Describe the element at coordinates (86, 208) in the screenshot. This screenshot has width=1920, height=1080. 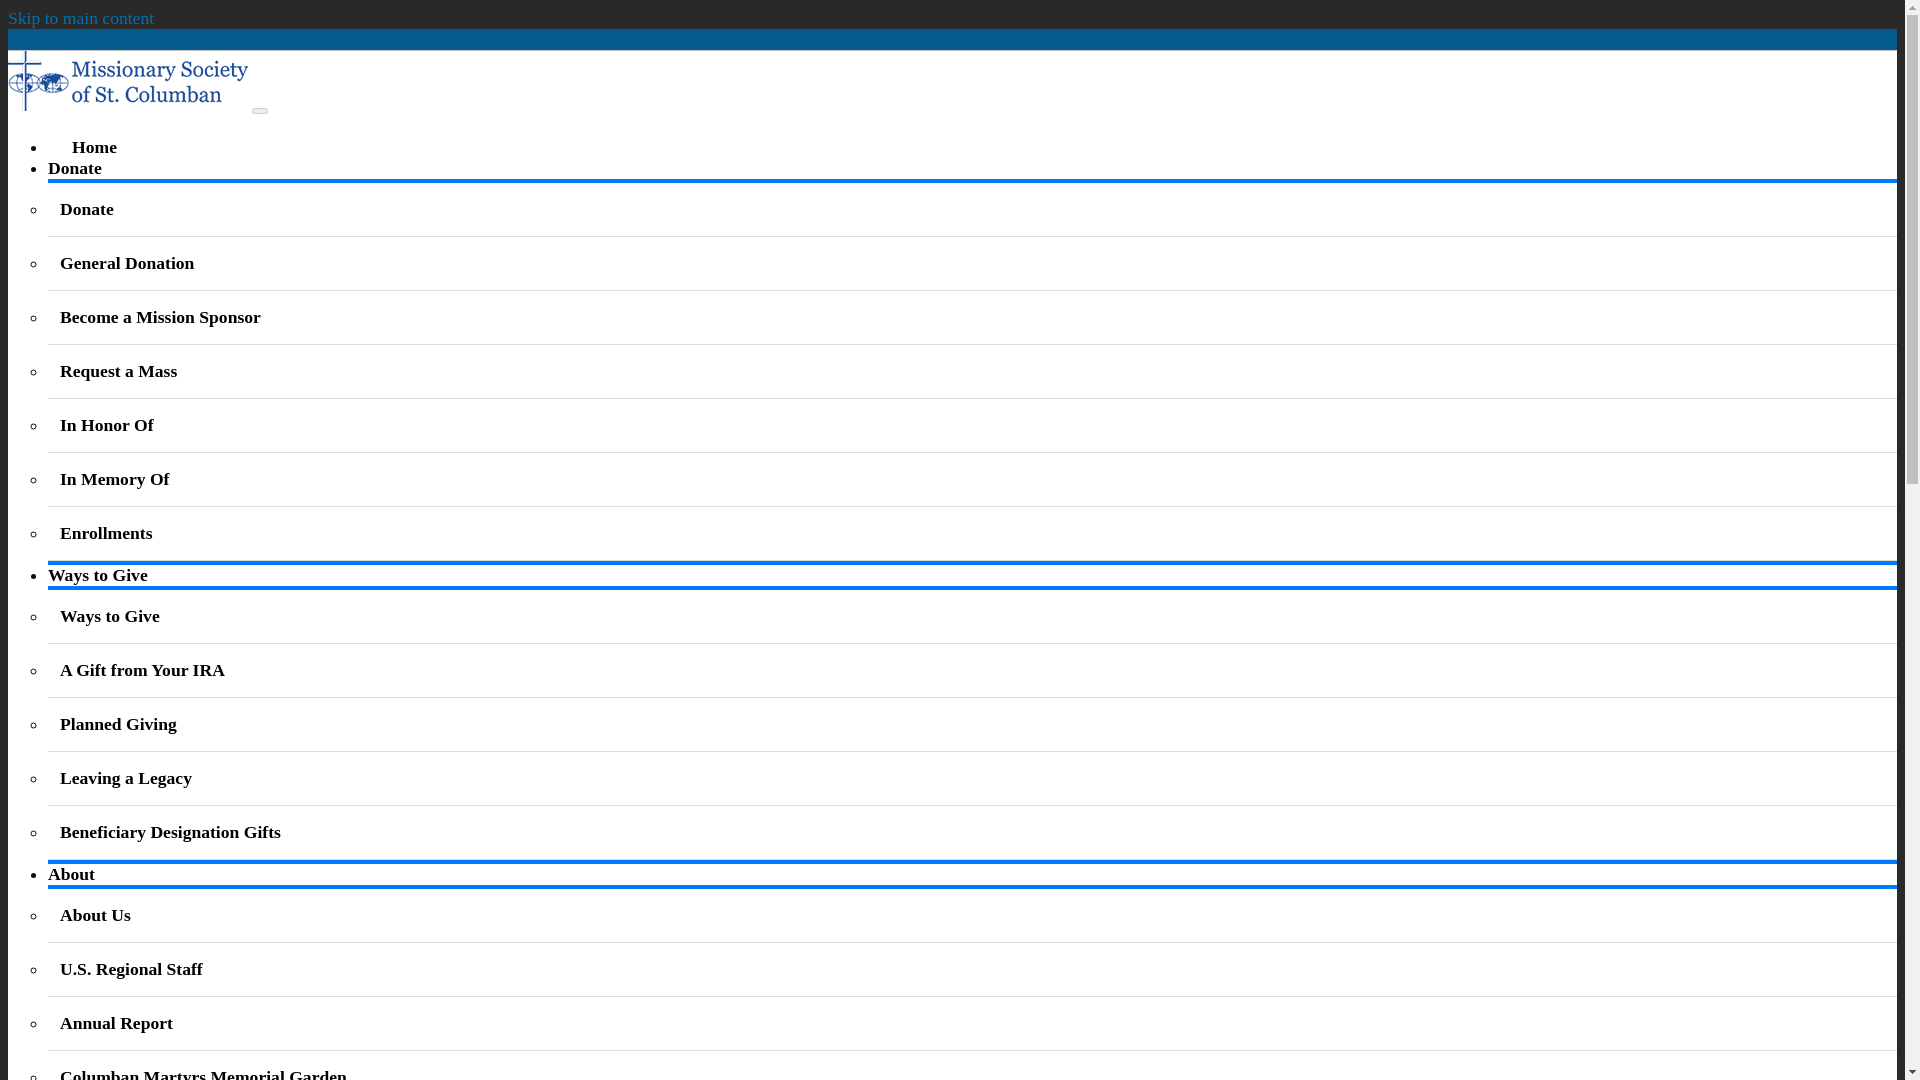
I see `Donate` at that location.